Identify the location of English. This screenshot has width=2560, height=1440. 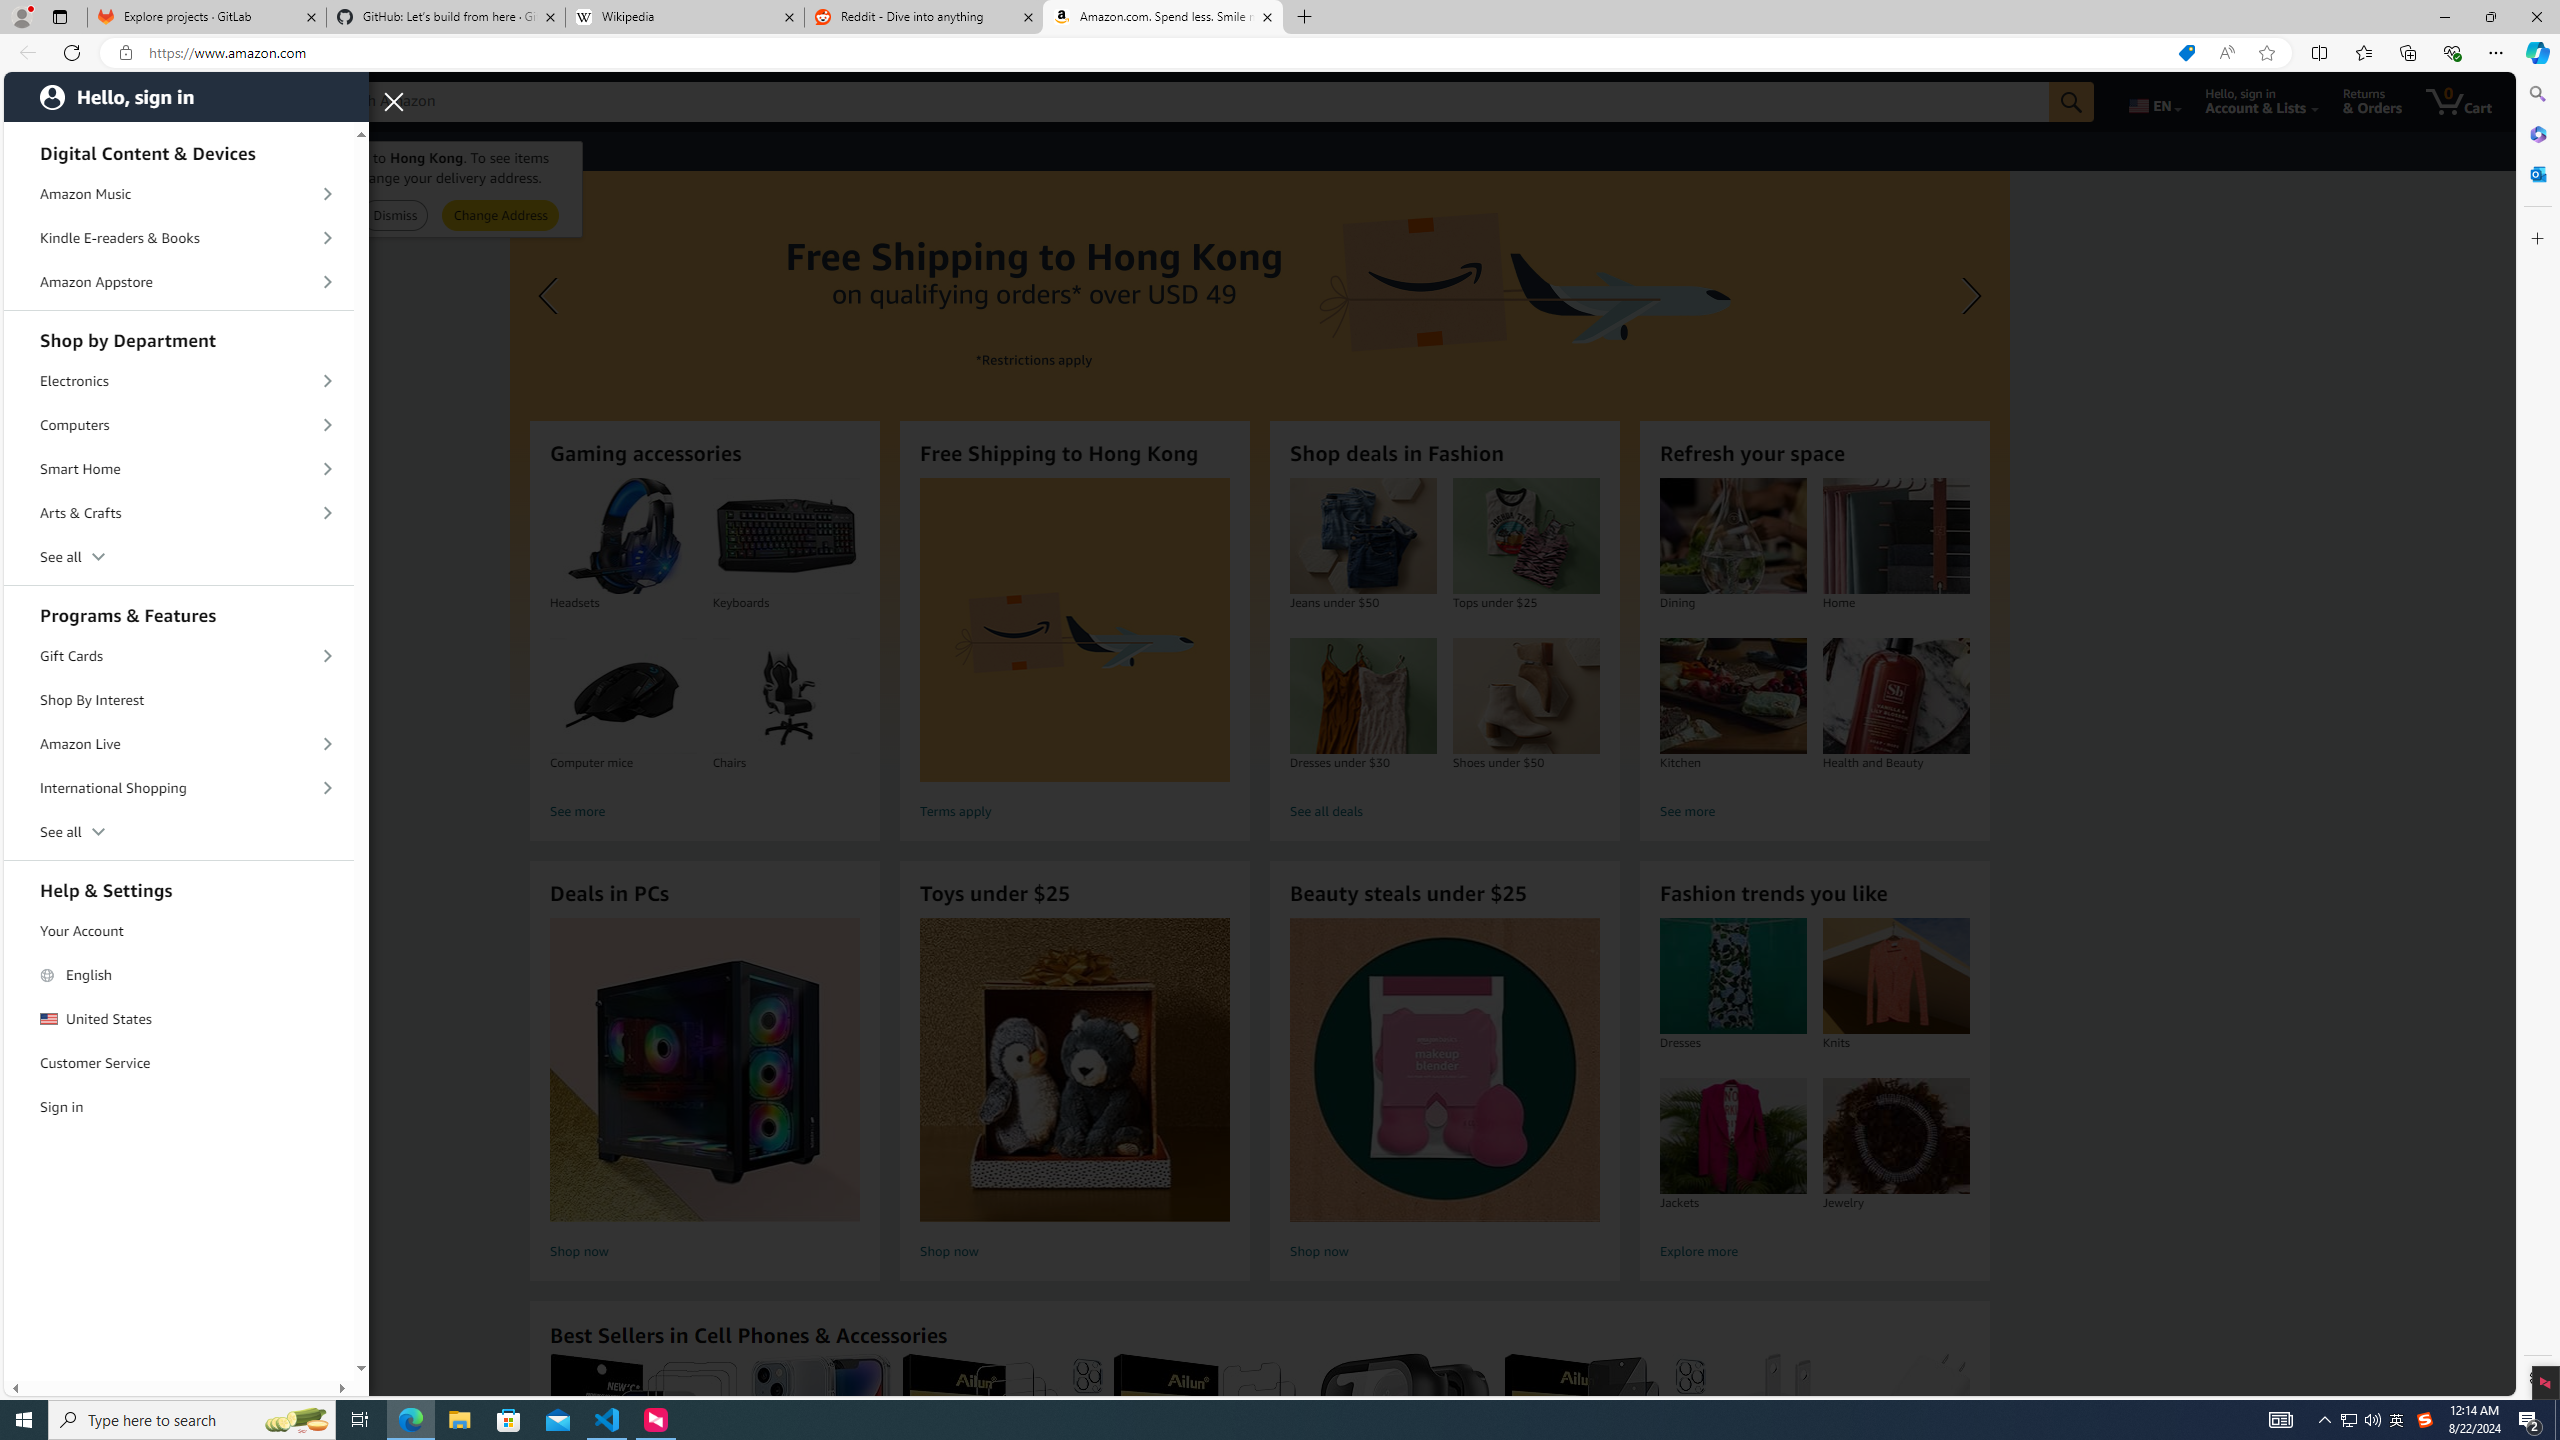
(179, 975).